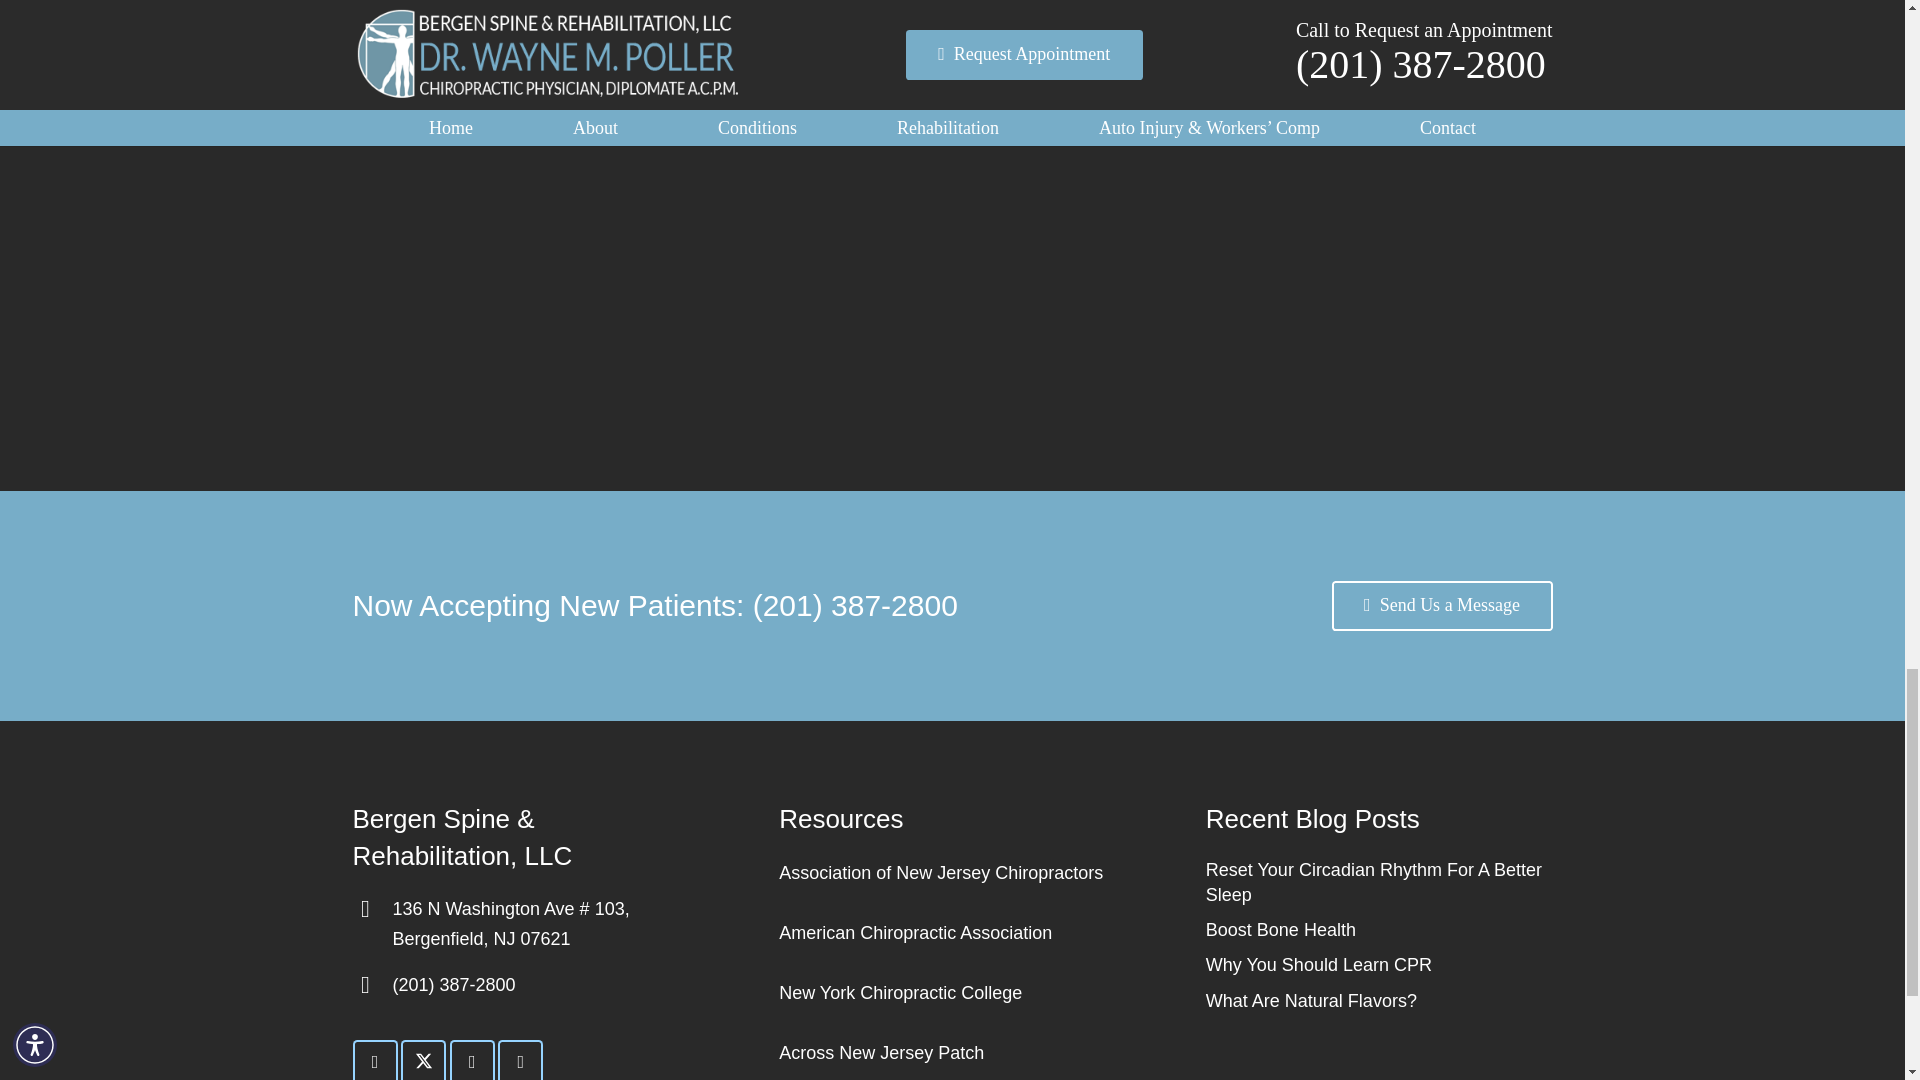 This screenshot has height=1080, width=1920. I want to click on Across New Jersey Patch, so click(881, 1052).